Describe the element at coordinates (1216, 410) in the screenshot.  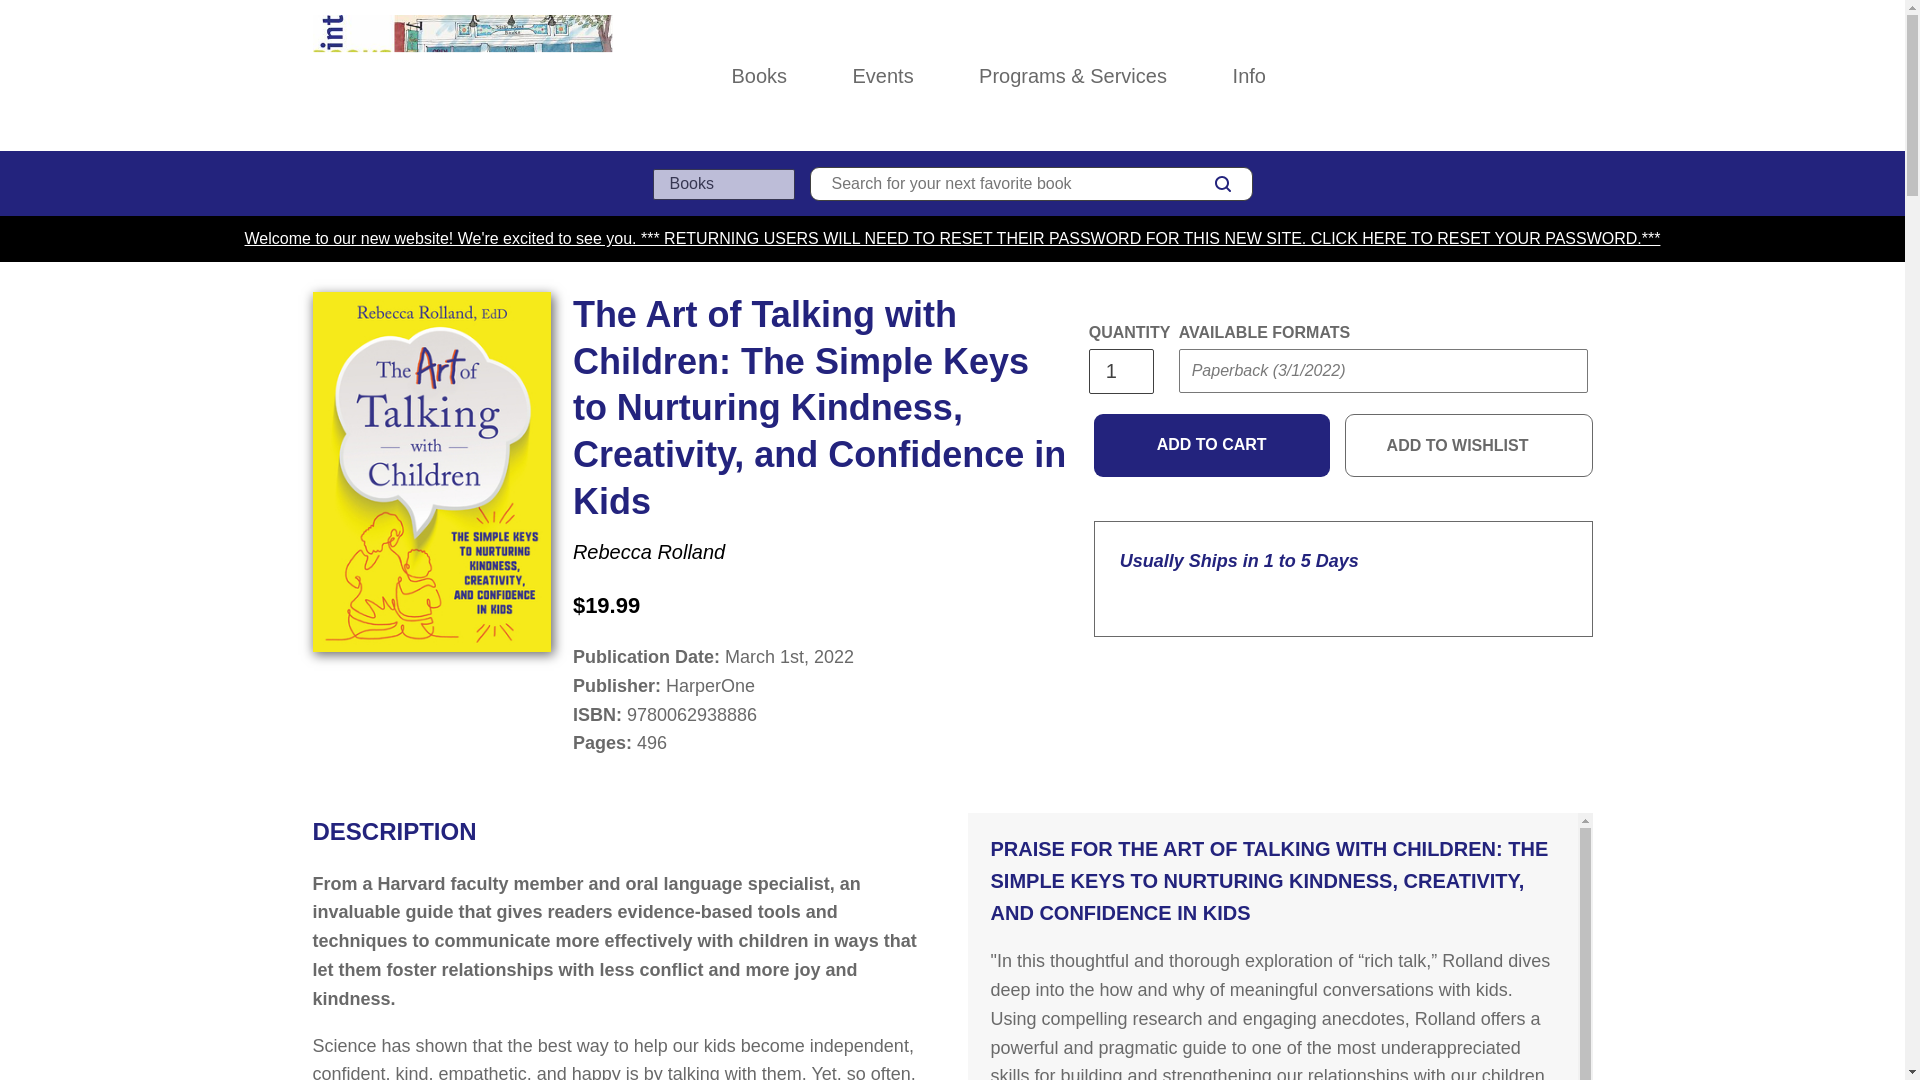
I see `Submit` at that location.